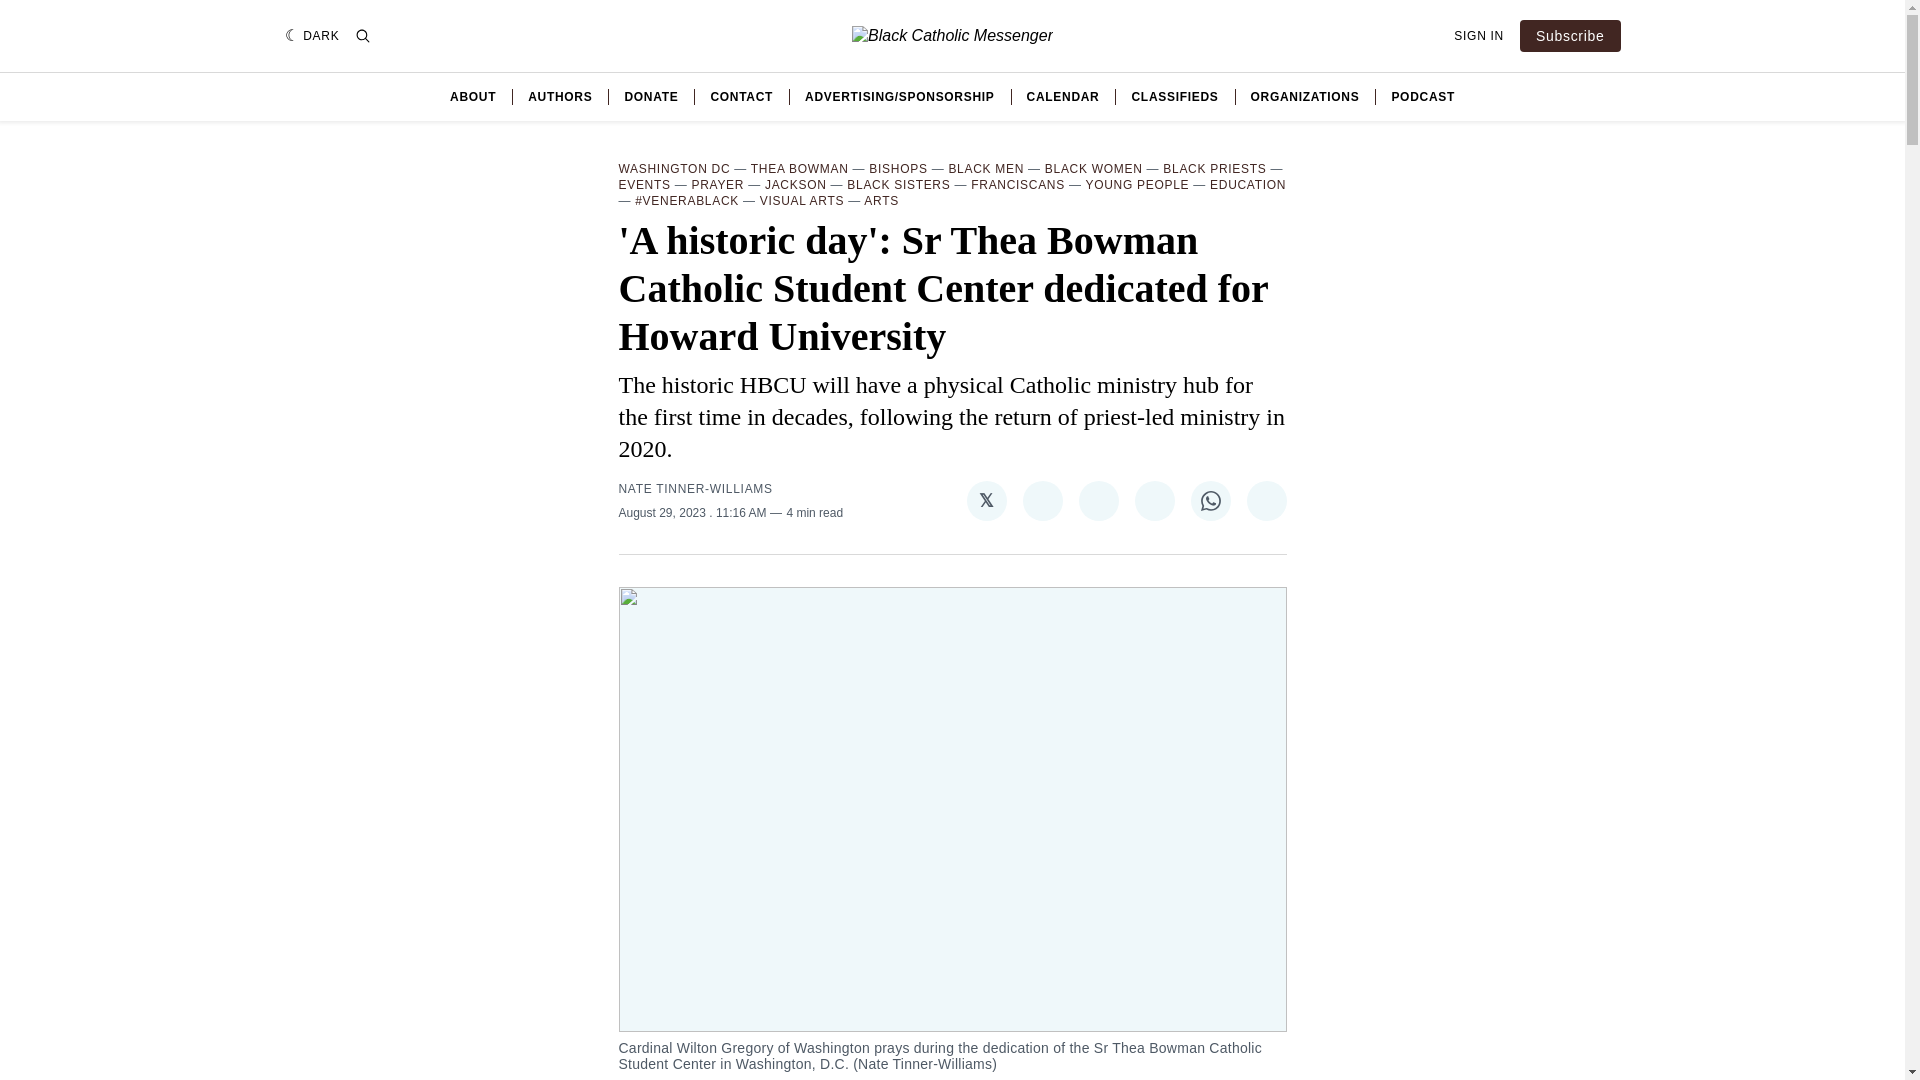 Image resolution: width=1920 pixels, height=1080 pixels. Describe the element at coordinates (644, 185) in the screenshot. I see `EVENTS` at that location.